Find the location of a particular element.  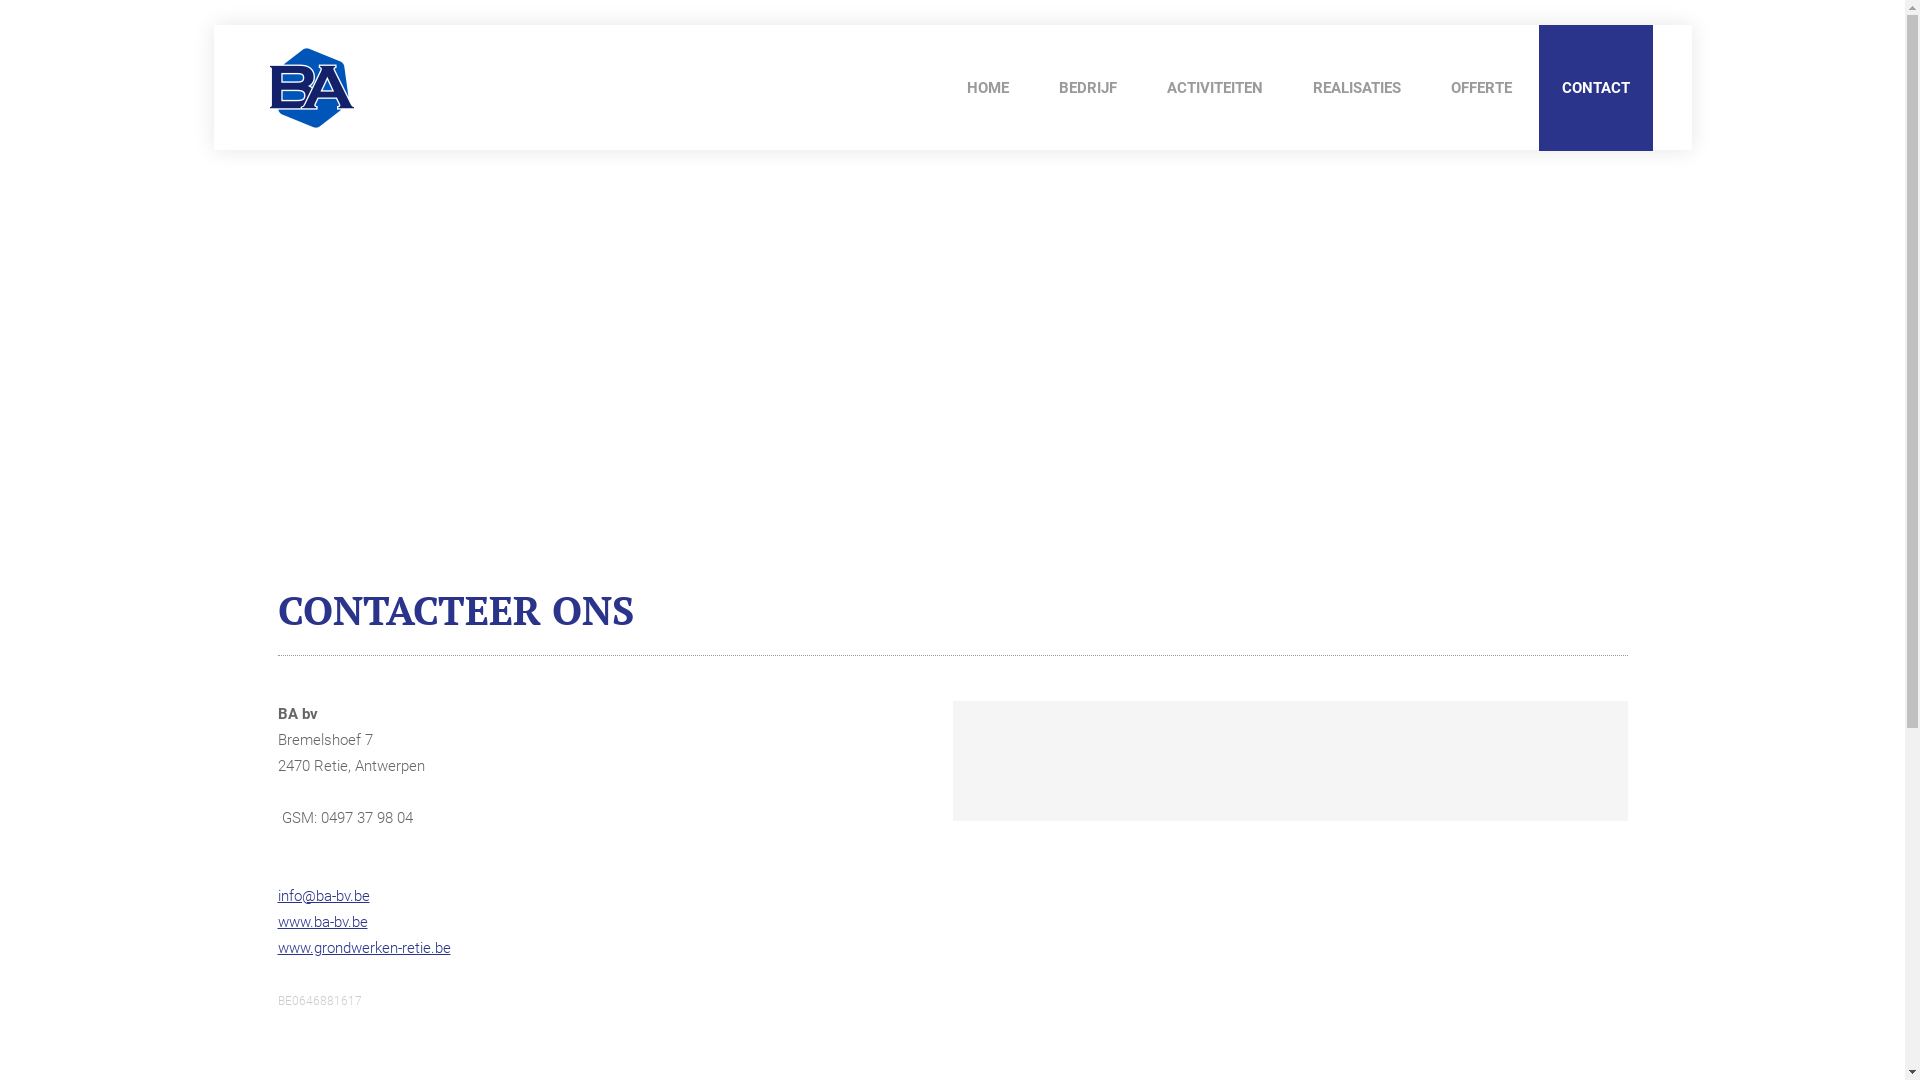

www.grondwerken-retie.be is located at coordinates (364, 948).